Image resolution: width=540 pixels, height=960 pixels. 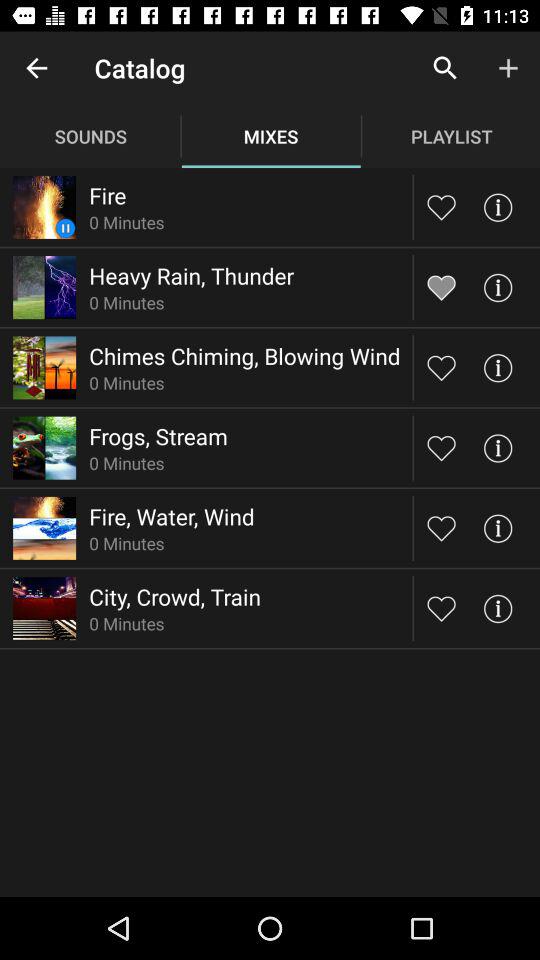 What do you see at coordinates (444, 68) in the screenshot?
I see `press the icon above playlist icon` at bounding box center [444, 68].